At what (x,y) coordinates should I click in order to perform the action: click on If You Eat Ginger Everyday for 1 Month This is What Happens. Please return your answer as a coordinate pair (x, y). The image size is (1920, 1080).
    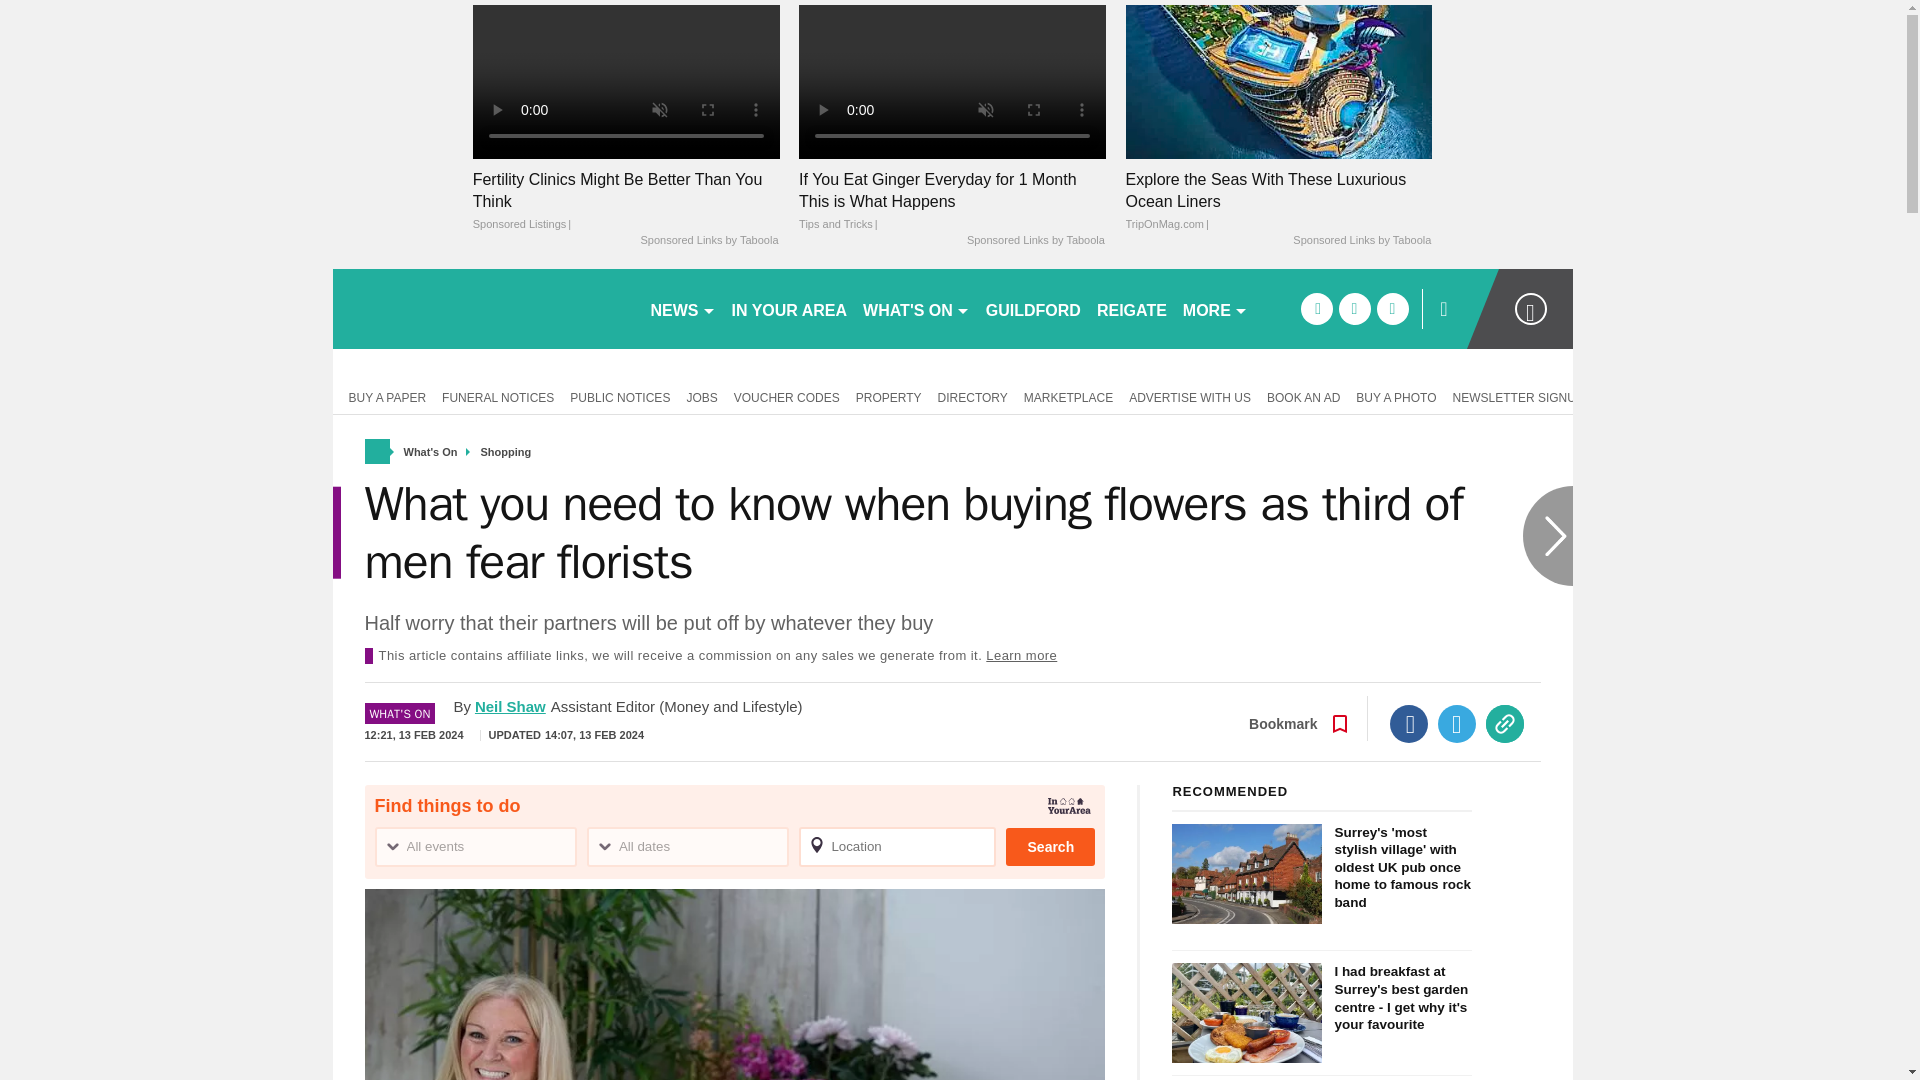
    Looking at the image, I should click on (952, 202).